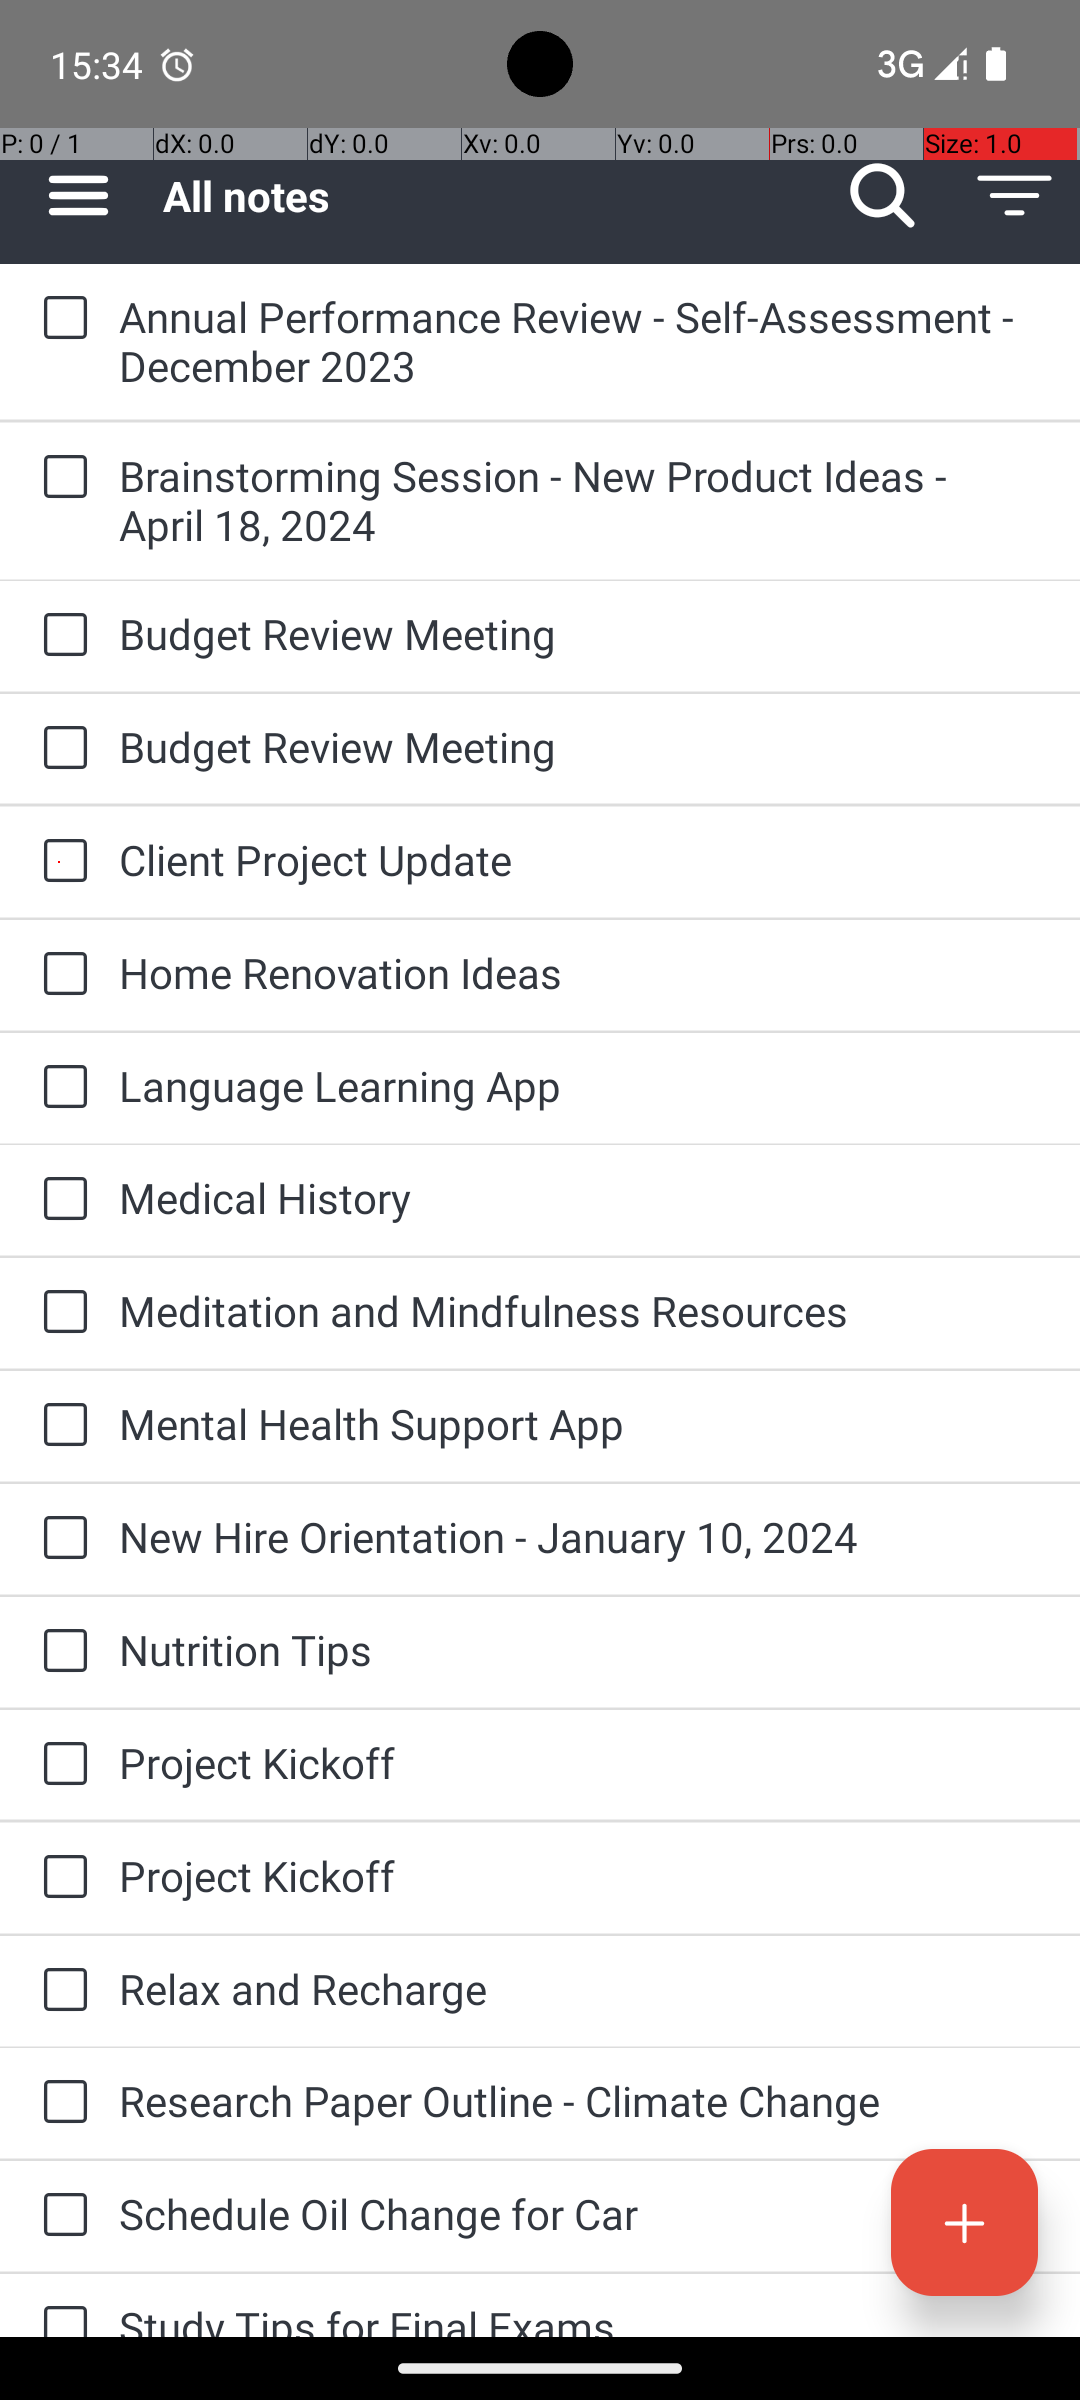 This screenshot has width=1080, height=2400. Describe the element at coordinates (60, 1088) in the screenshot. I see `to-do: Language Learning App` at that location.